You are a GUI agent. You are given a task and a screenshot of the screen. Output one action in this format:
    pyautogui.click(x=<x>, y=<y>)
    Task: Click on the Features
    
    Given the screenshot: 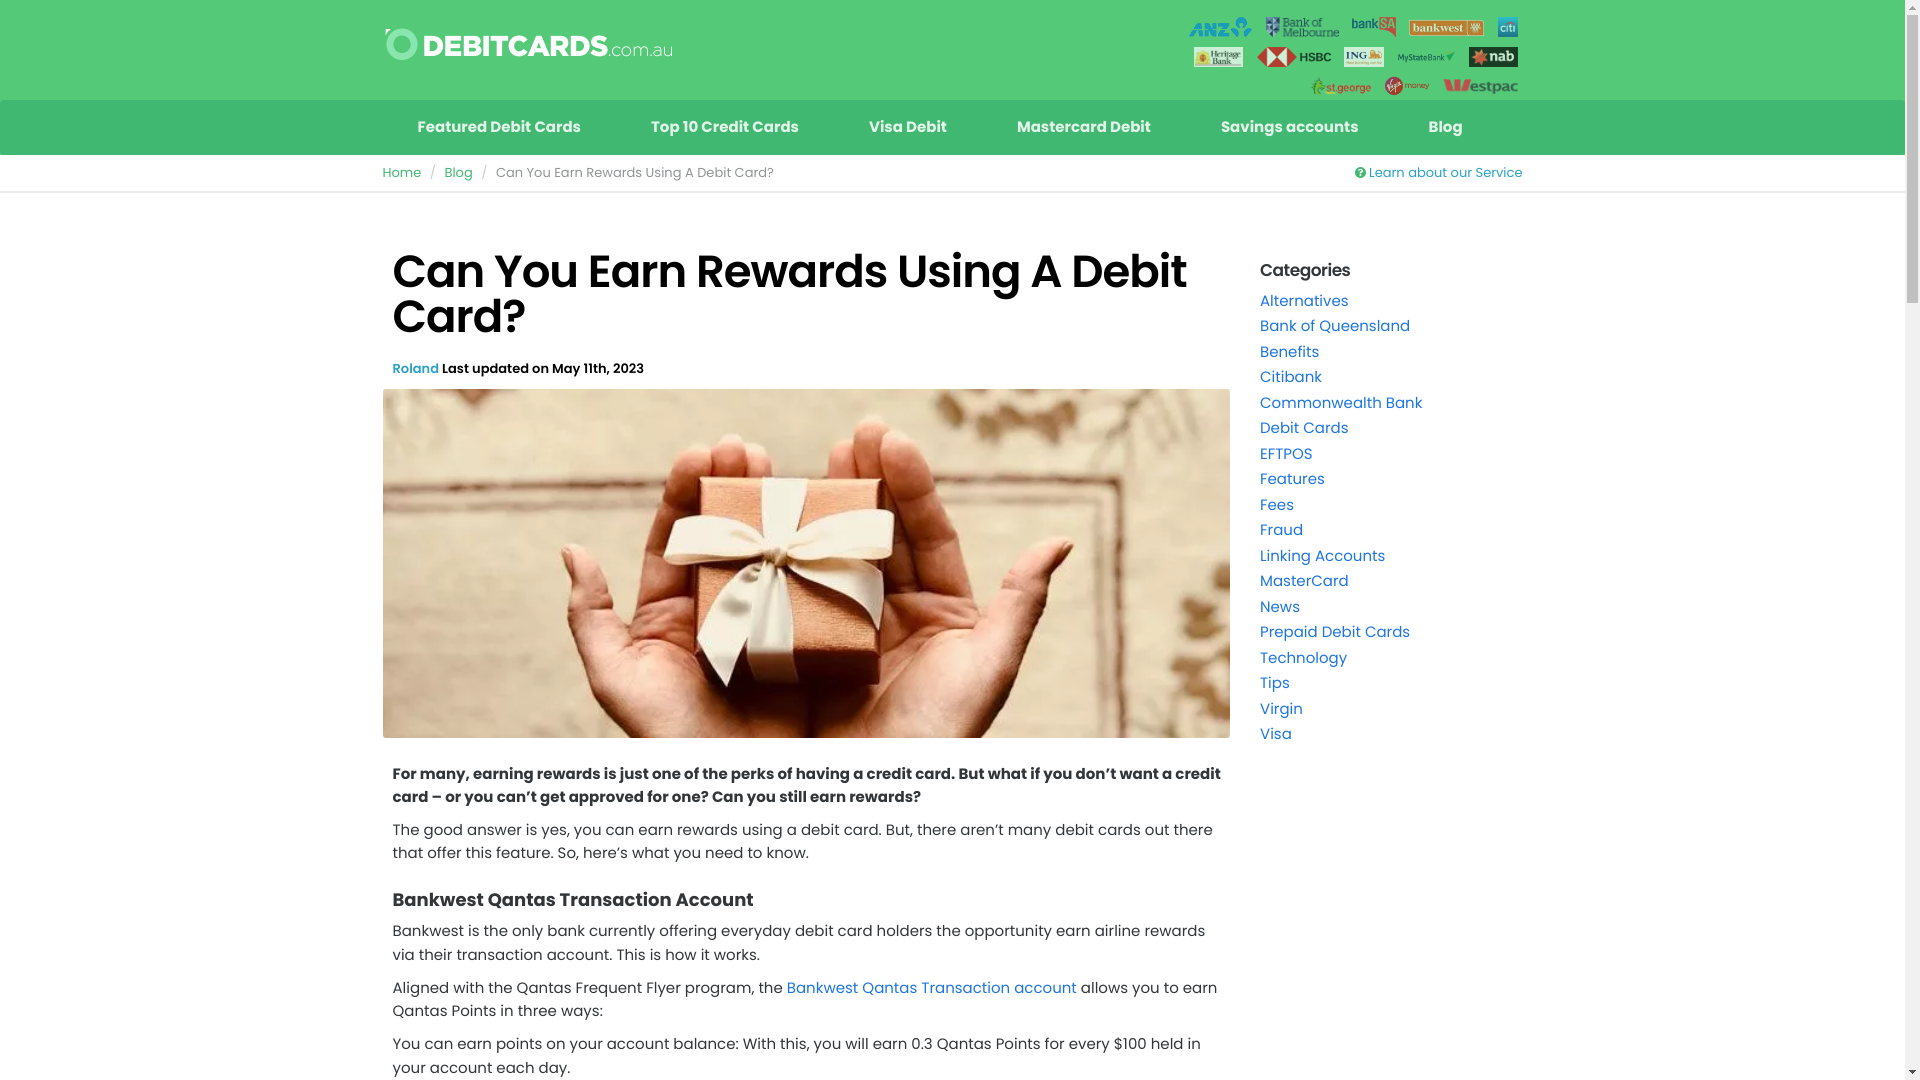 What is the action you would take?
    pyautogui.click(x=1292, y=480)
    